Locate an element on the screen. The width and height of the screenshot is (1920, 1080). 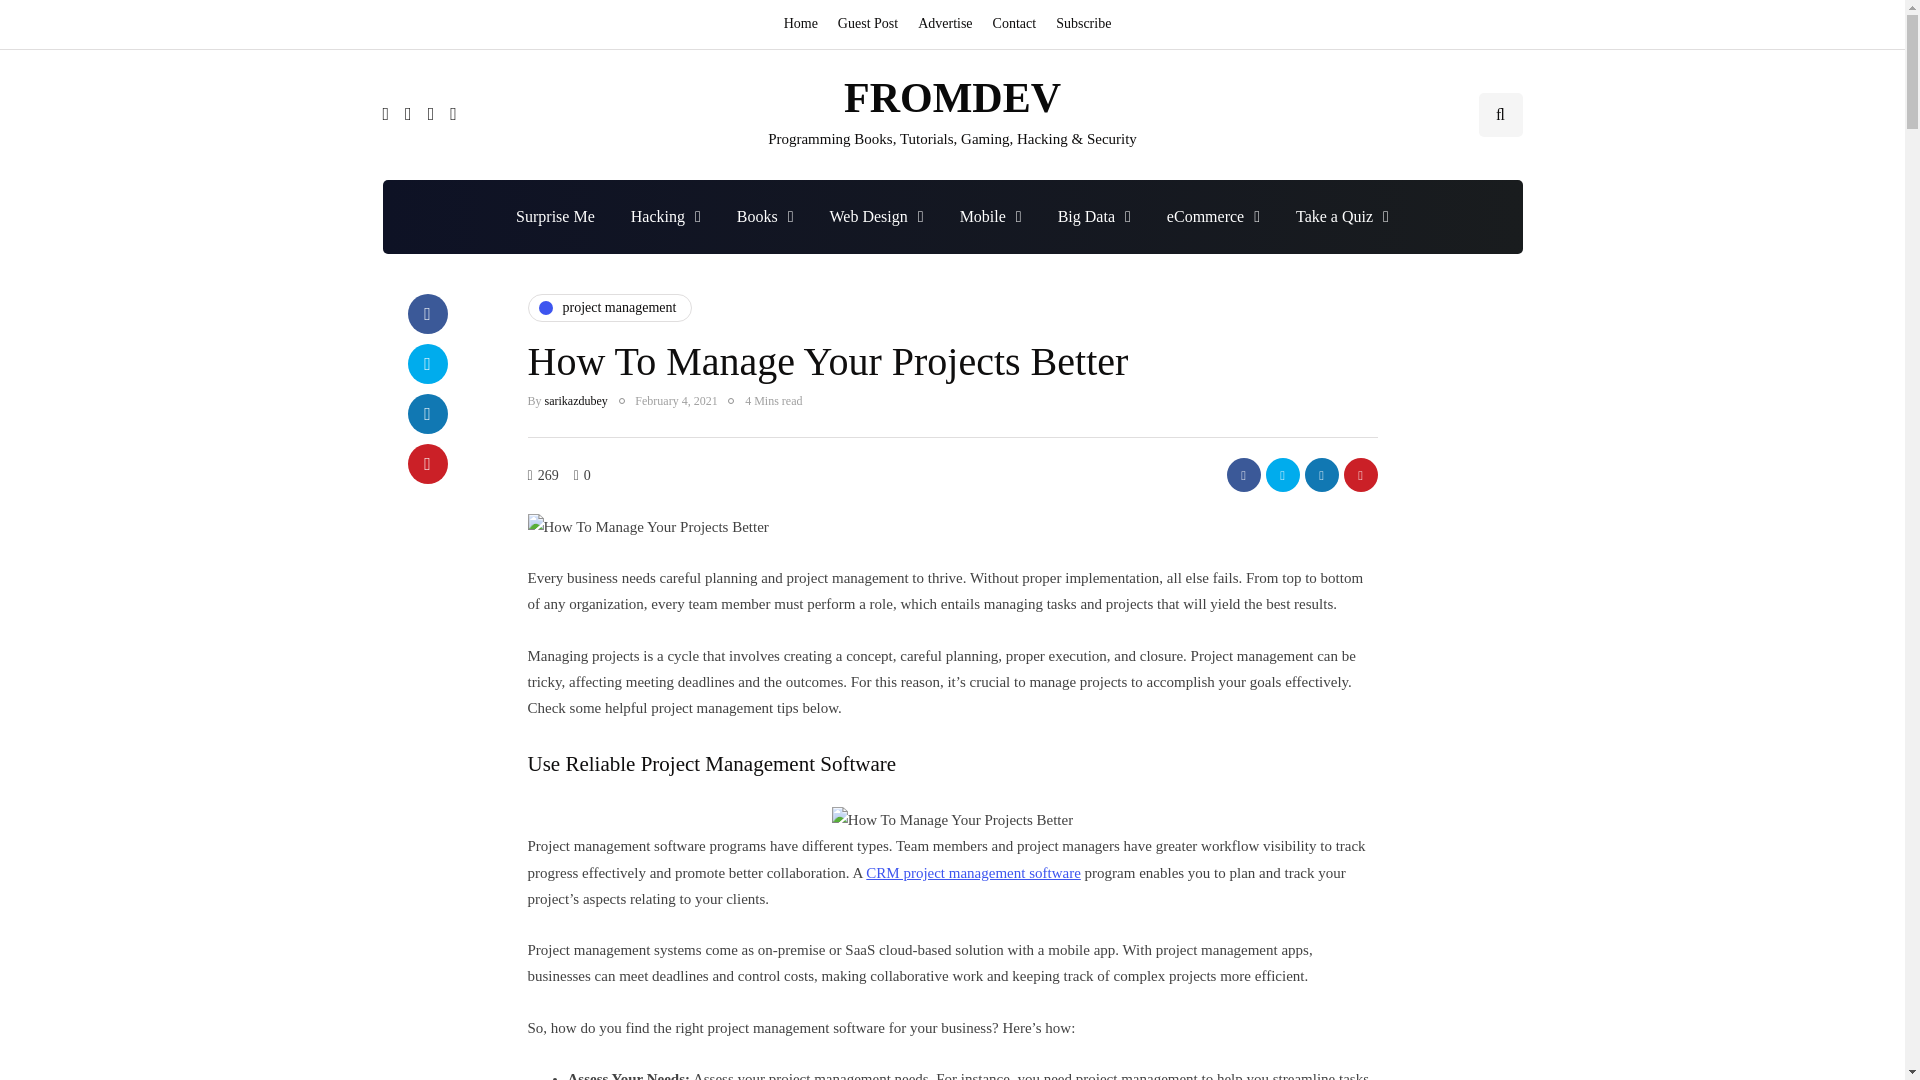
Guest Post is located at coordinates (868, 24).